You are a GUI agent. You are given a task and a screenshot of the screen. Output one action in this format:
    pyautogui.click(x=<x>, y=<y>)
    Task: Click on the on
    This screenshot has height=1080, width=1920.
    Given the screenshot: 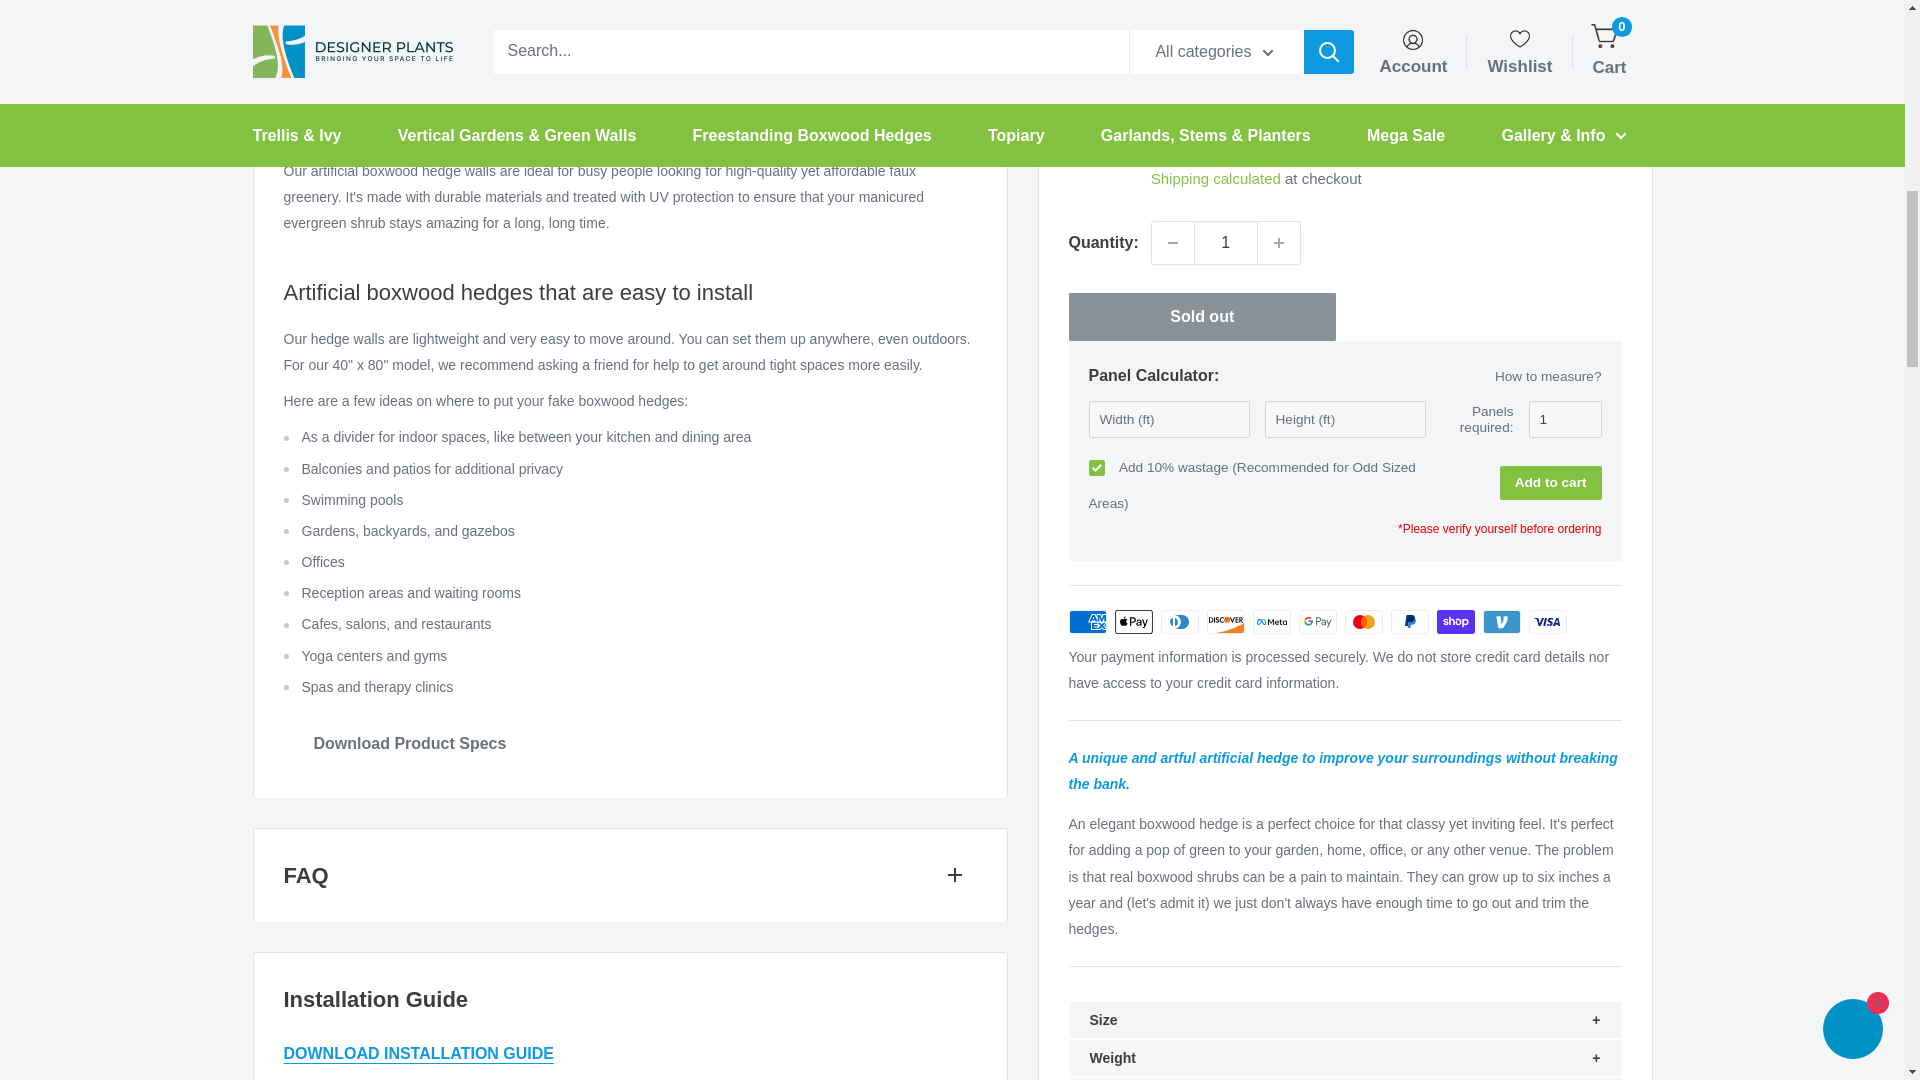 What is the action you would take?
    pyautogui.click(x=1096, y=298)
    